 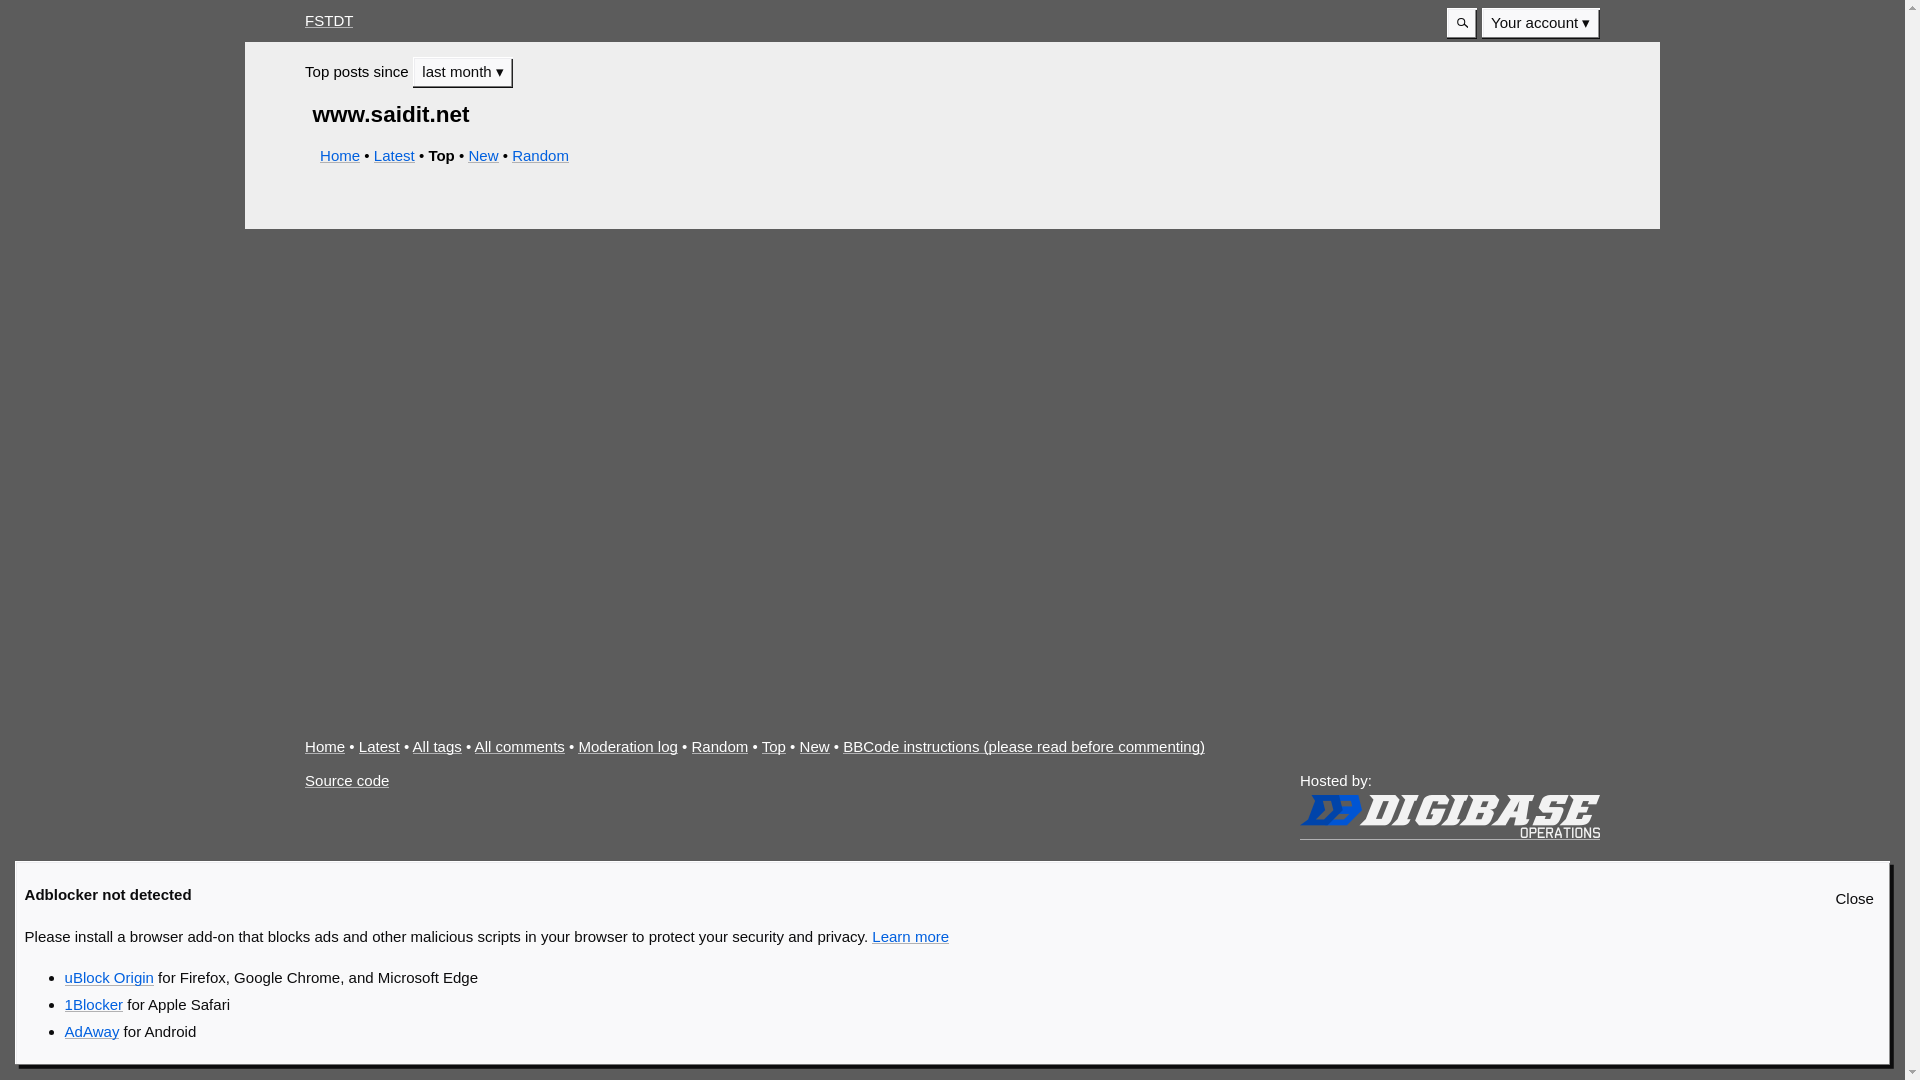 What do you see at coordinates (1449, 816) in the screenshot?
I see `Digibase Operations` at bounding box center [1449, 816].